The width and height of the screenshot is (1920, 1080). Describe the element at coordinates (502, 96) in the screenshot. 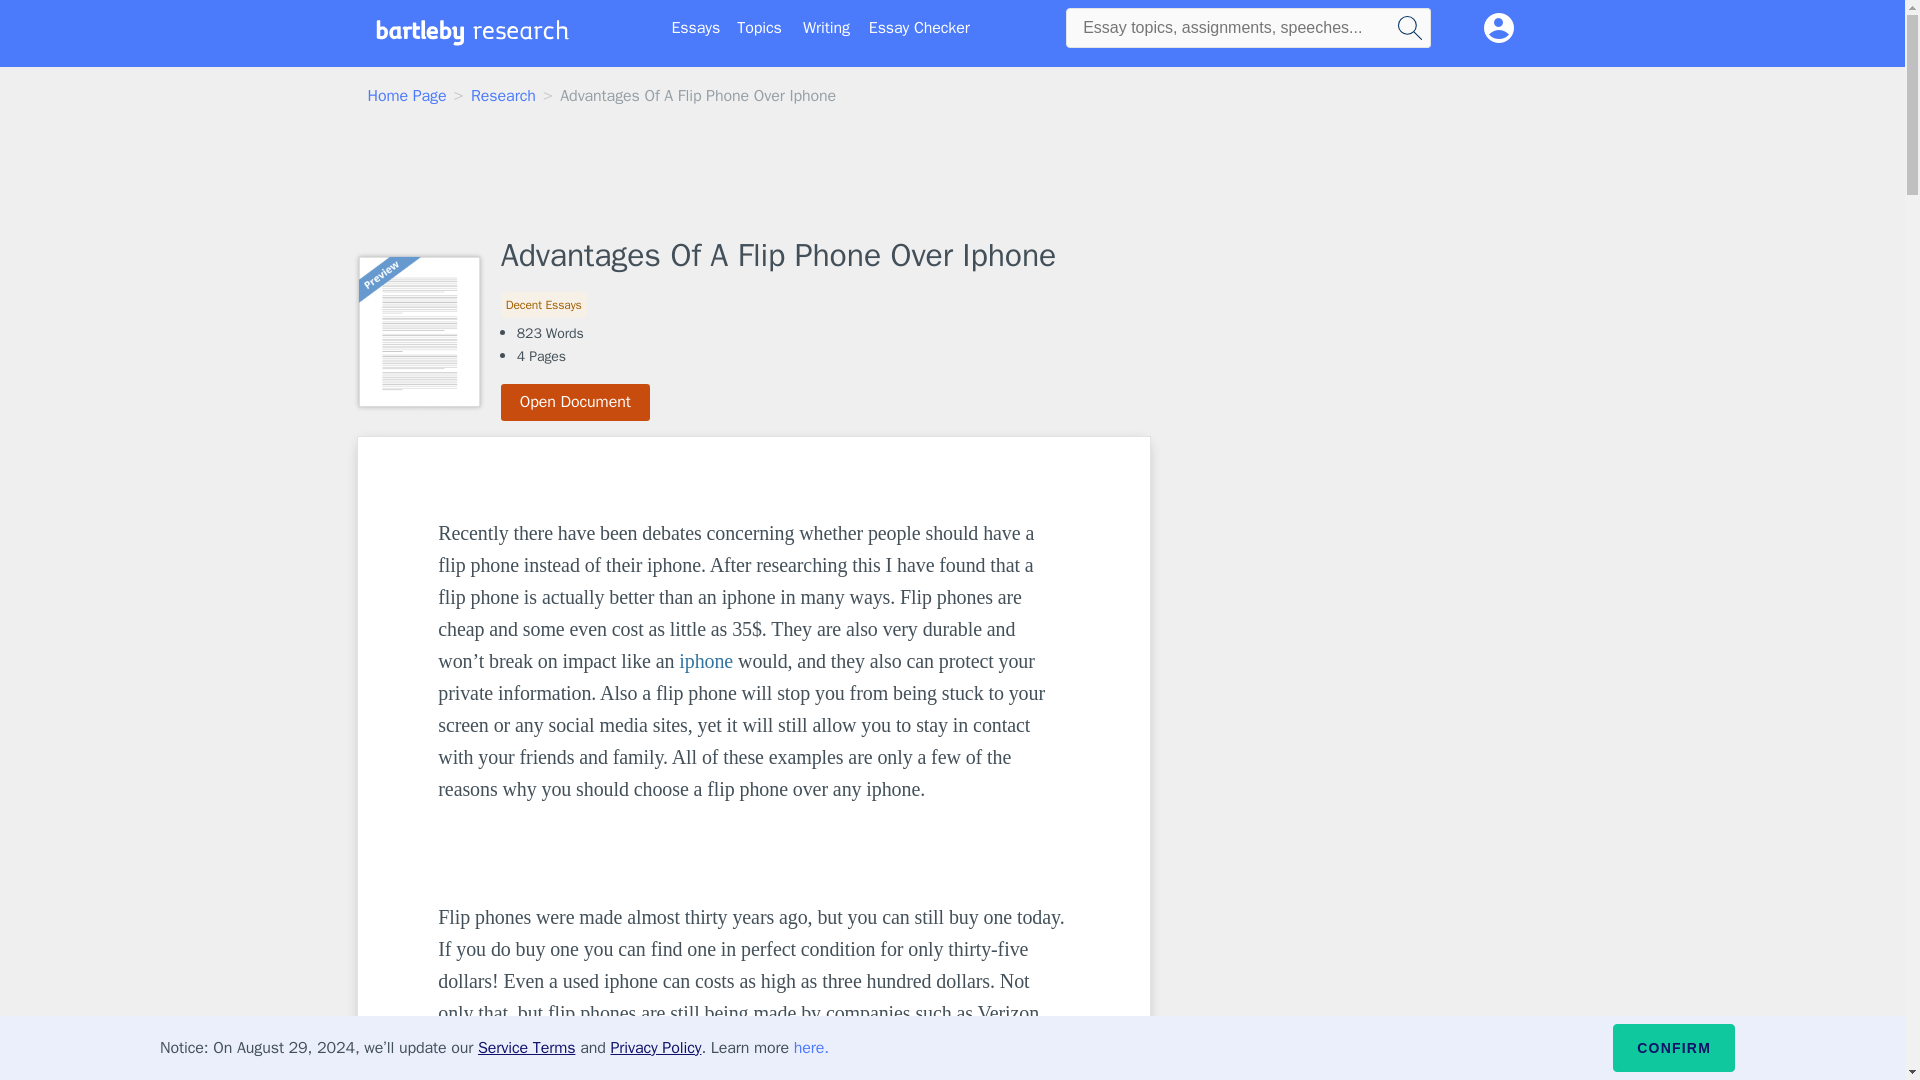

I see `Research` at that location.